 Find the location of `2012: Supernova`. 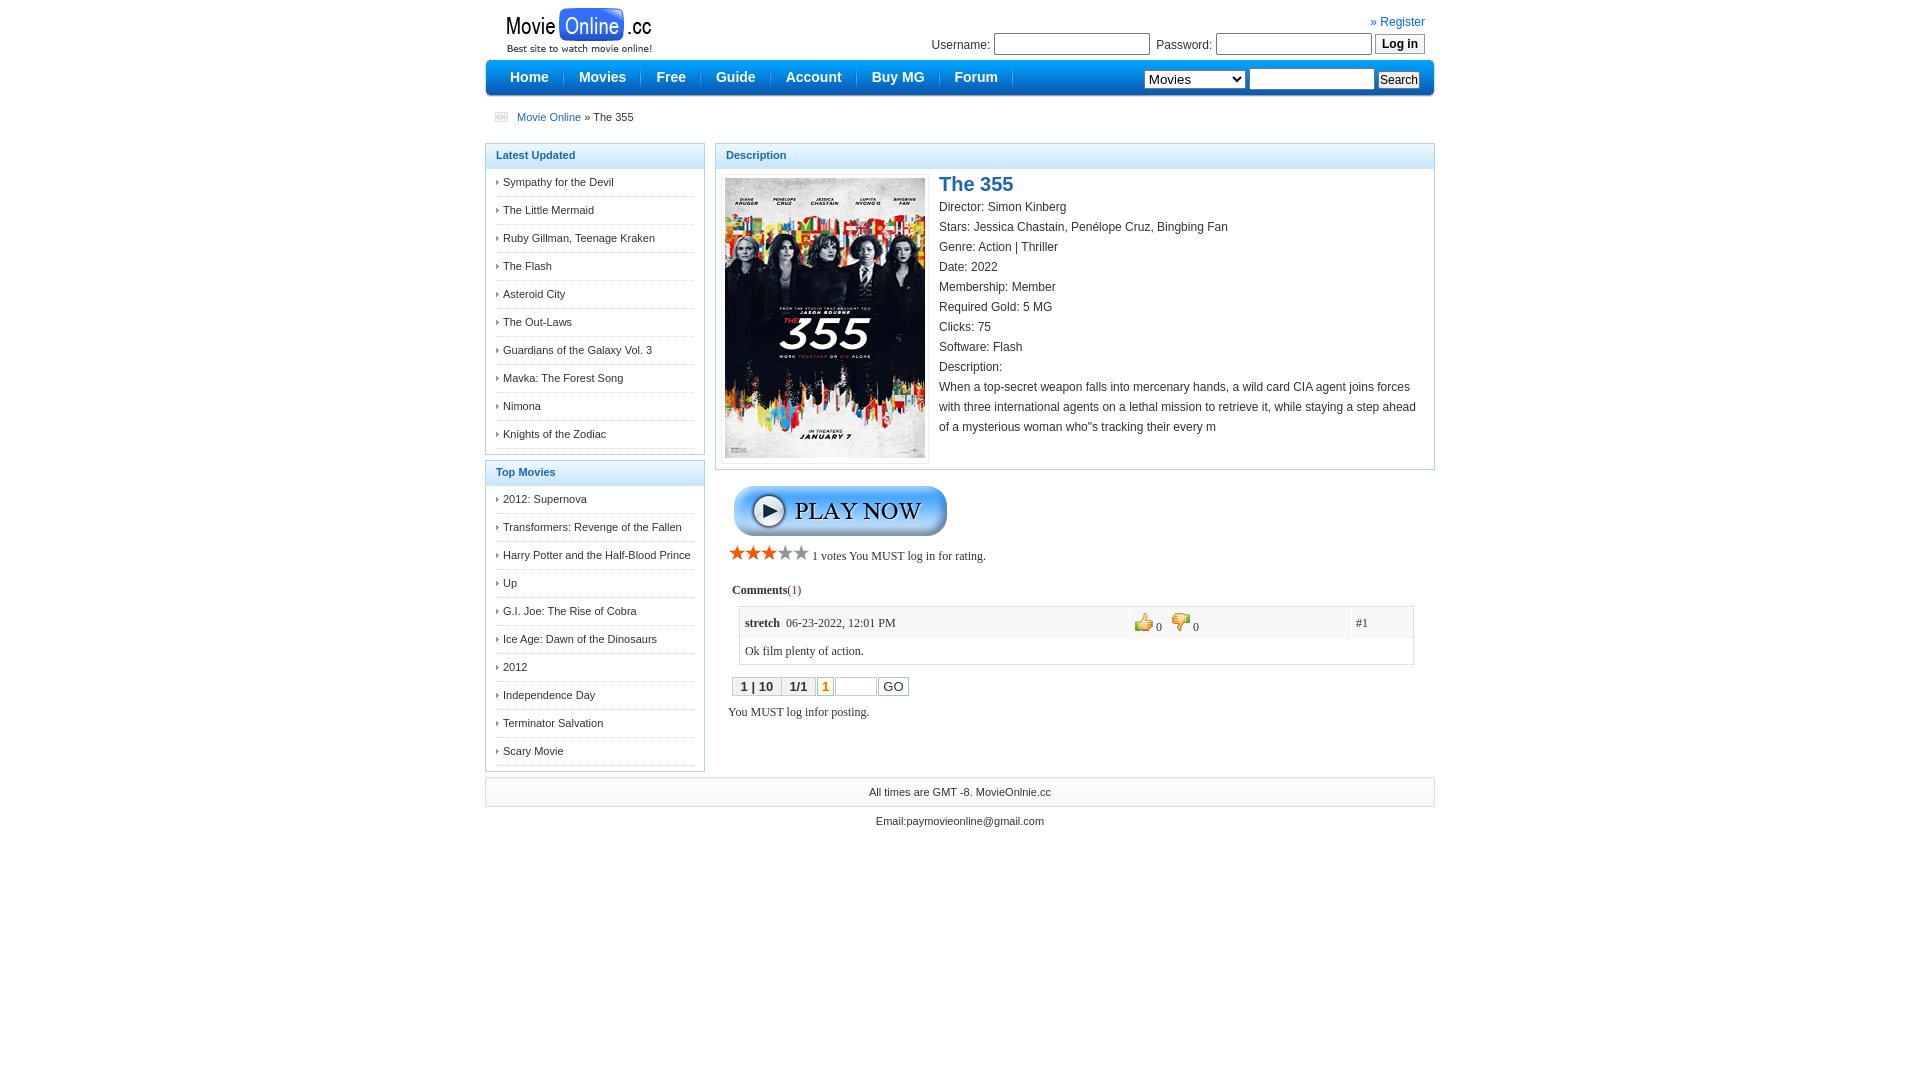

2012: Supernova is located at coordinates (545, 499).